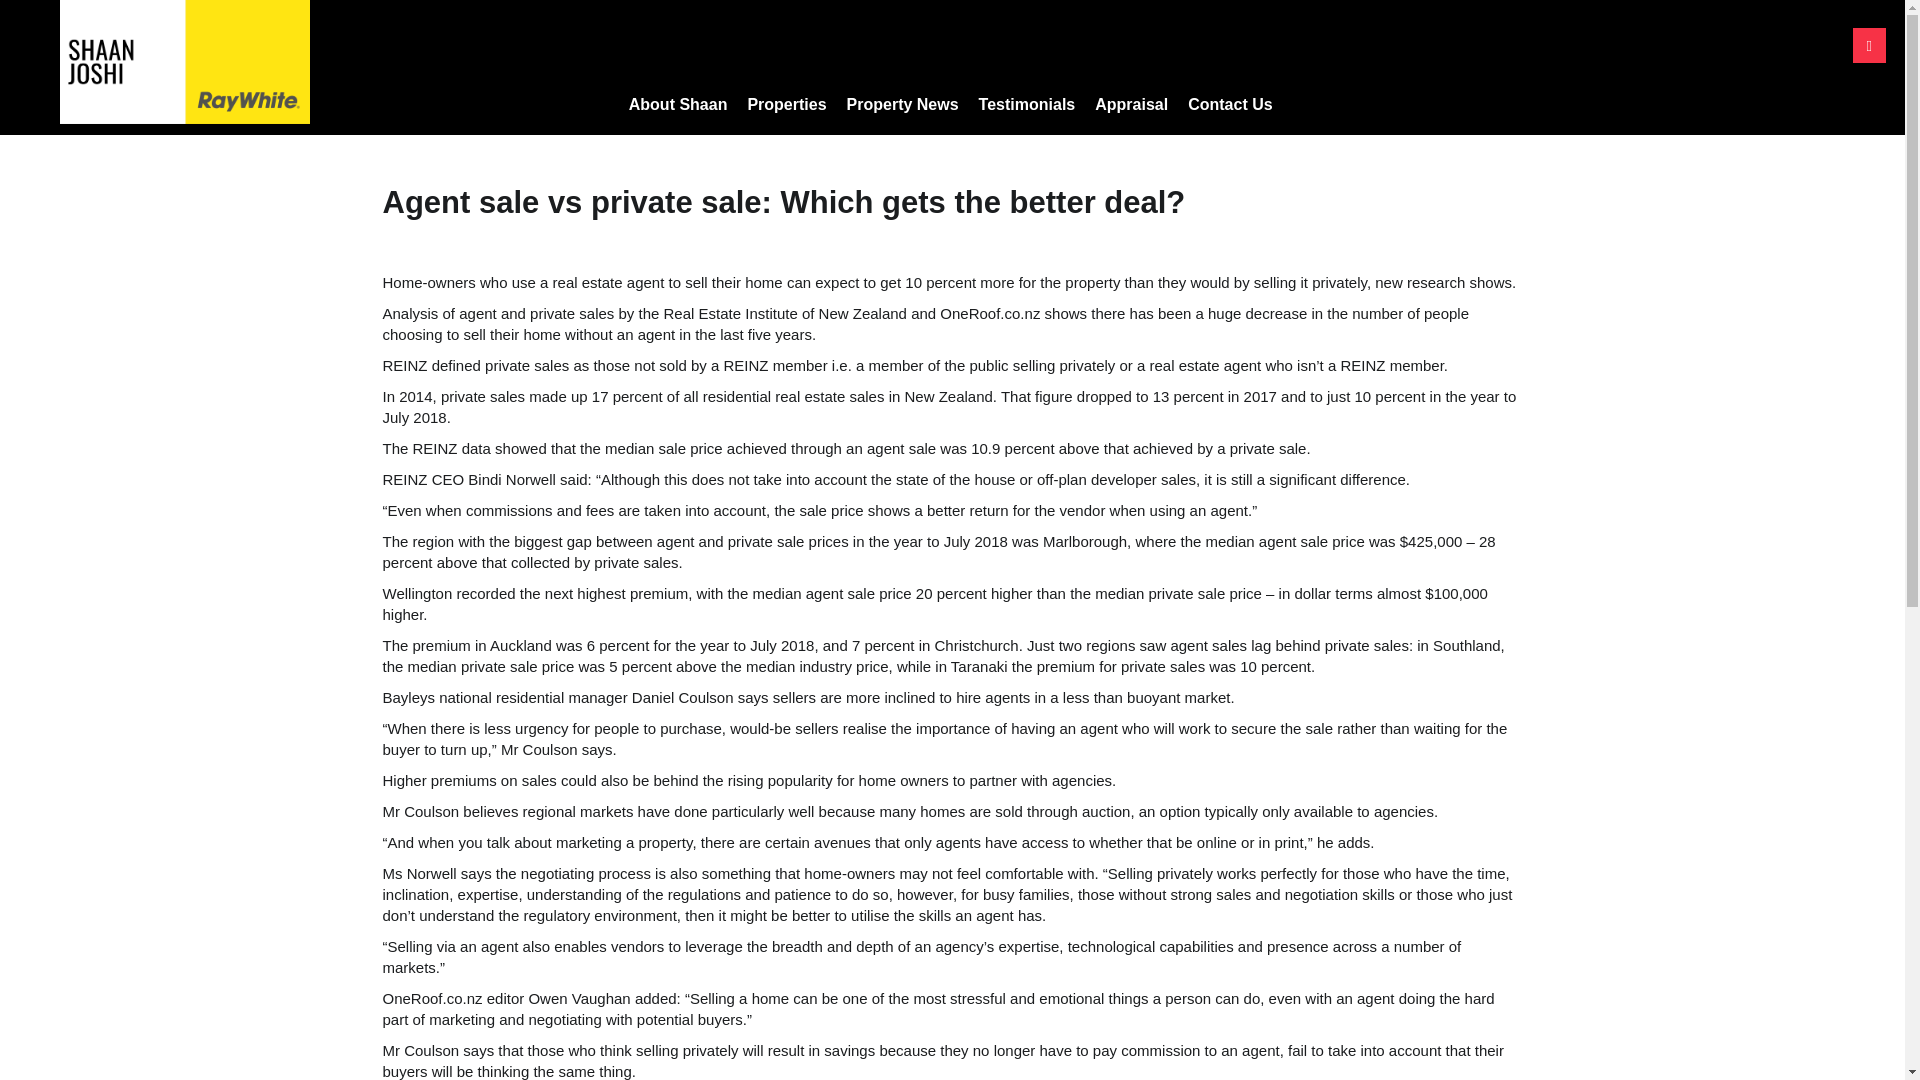 The height and width of the screenshot is (1080, 1920). What do you see at coordinates (786, 104) in the screenshot?
I see `Properties` at bounding box center [786, 104].